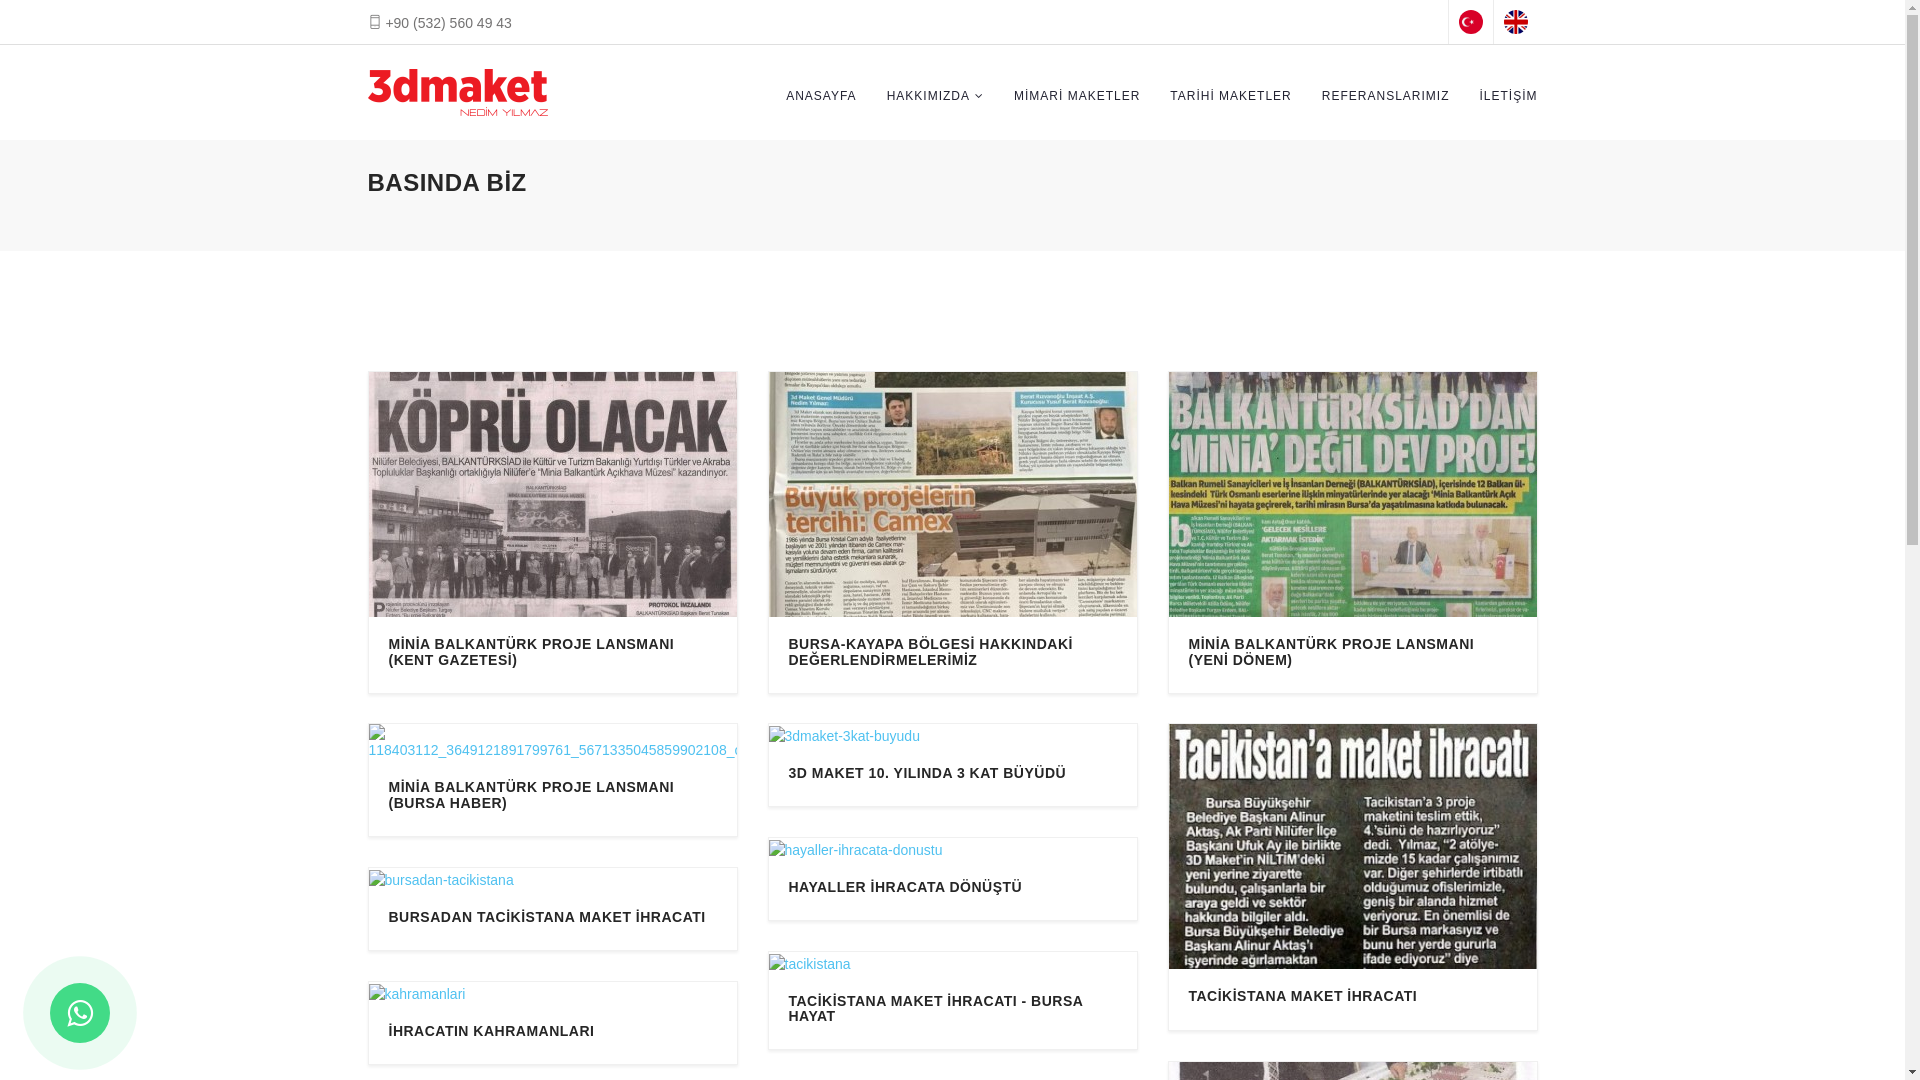  What do you see at coordinates (440, 23) in the screenshot?
I see `+90 (532) 560 49 43` at bounding box center [440, 23].